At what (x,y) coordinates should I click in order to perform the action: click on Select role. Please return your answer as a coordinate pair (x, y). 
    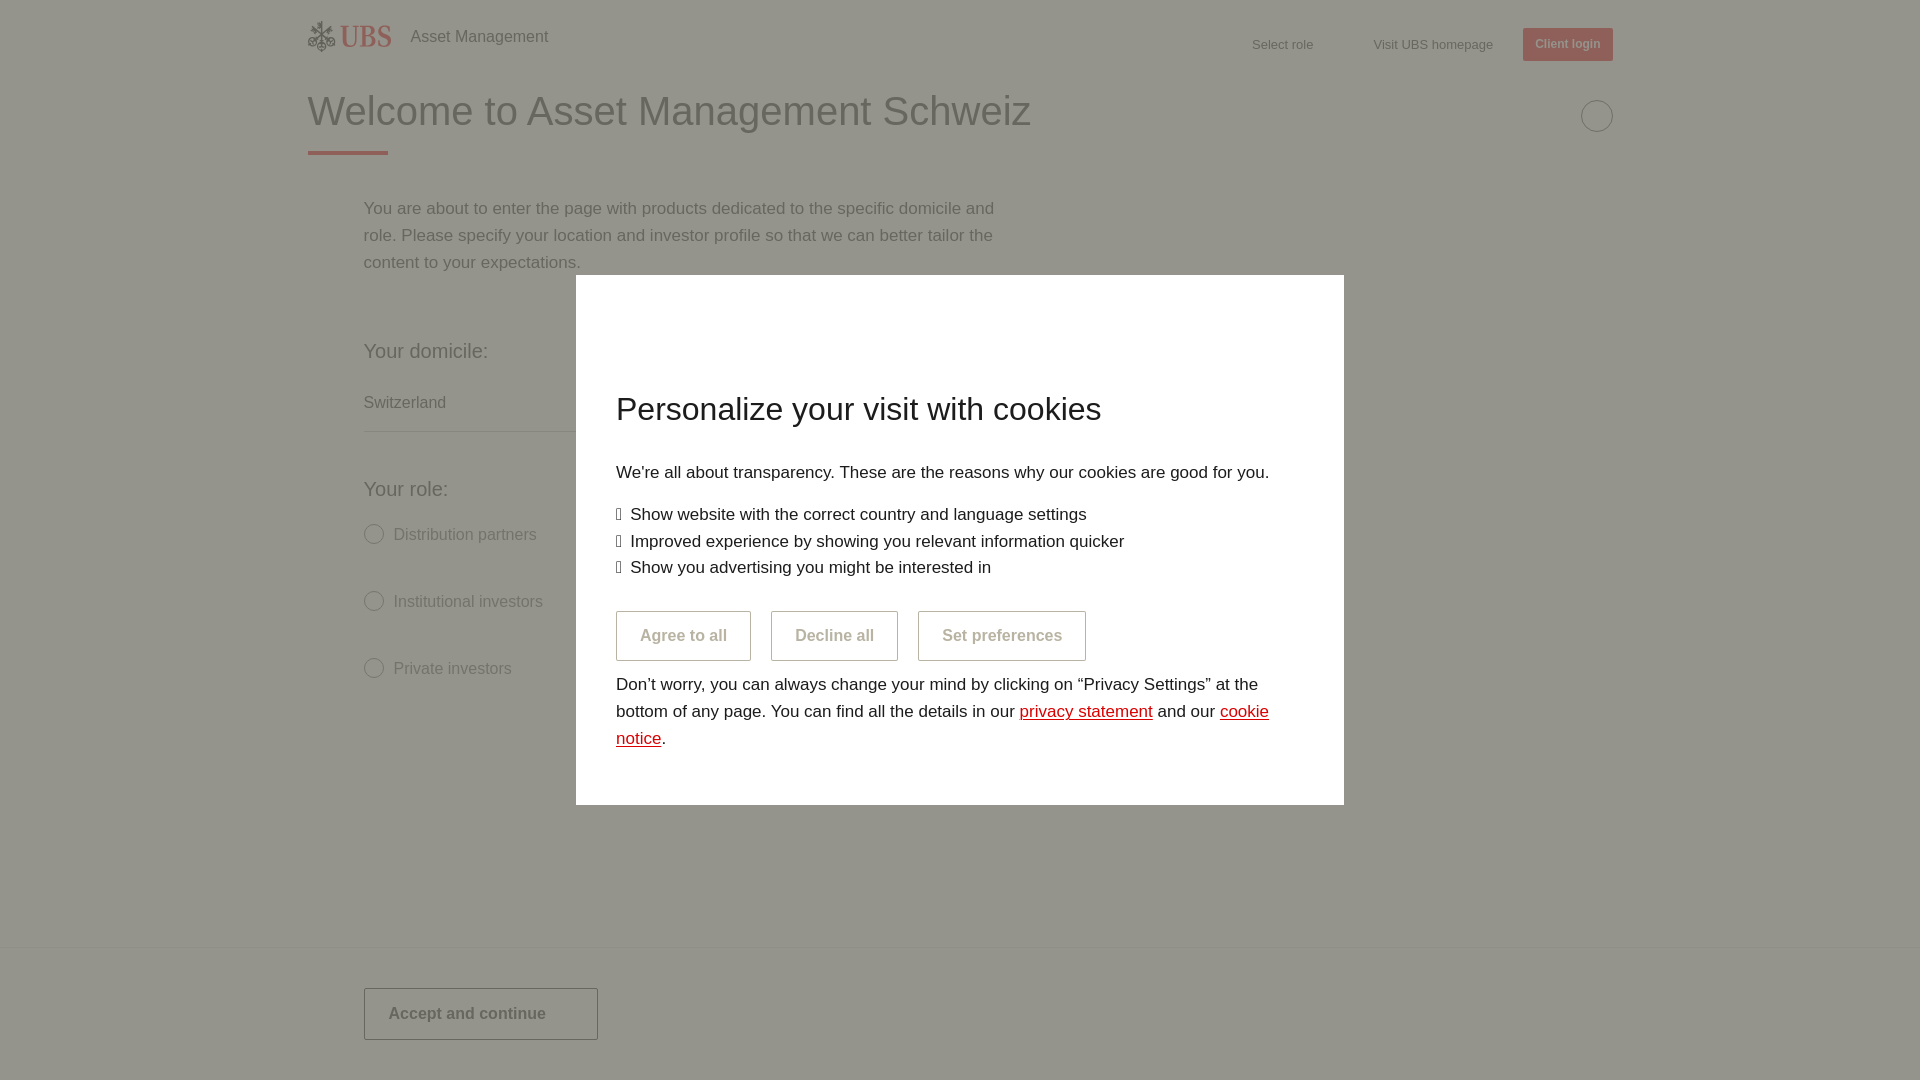
    Looking at the image, I should click on (1282, 44).